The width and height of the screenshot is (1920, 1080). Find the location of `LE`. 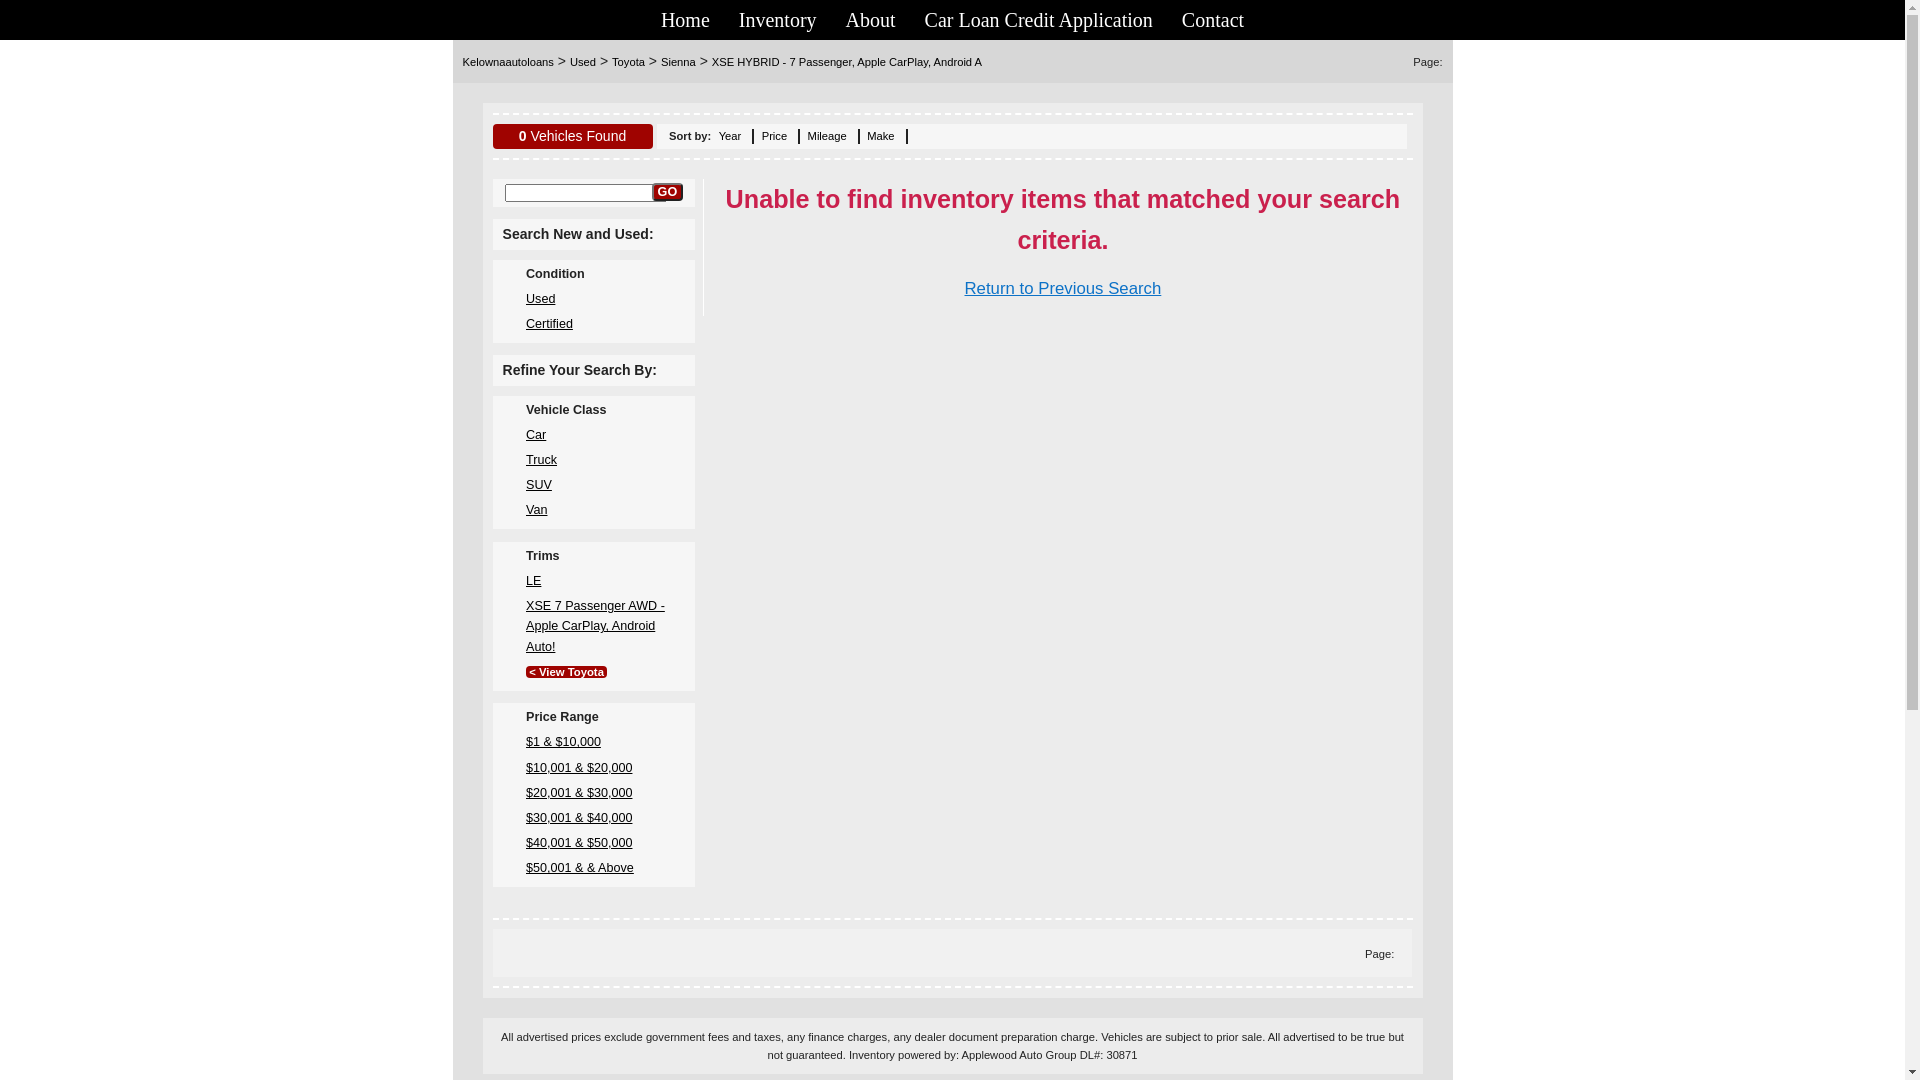

LE is located at coordinates (534, 581).